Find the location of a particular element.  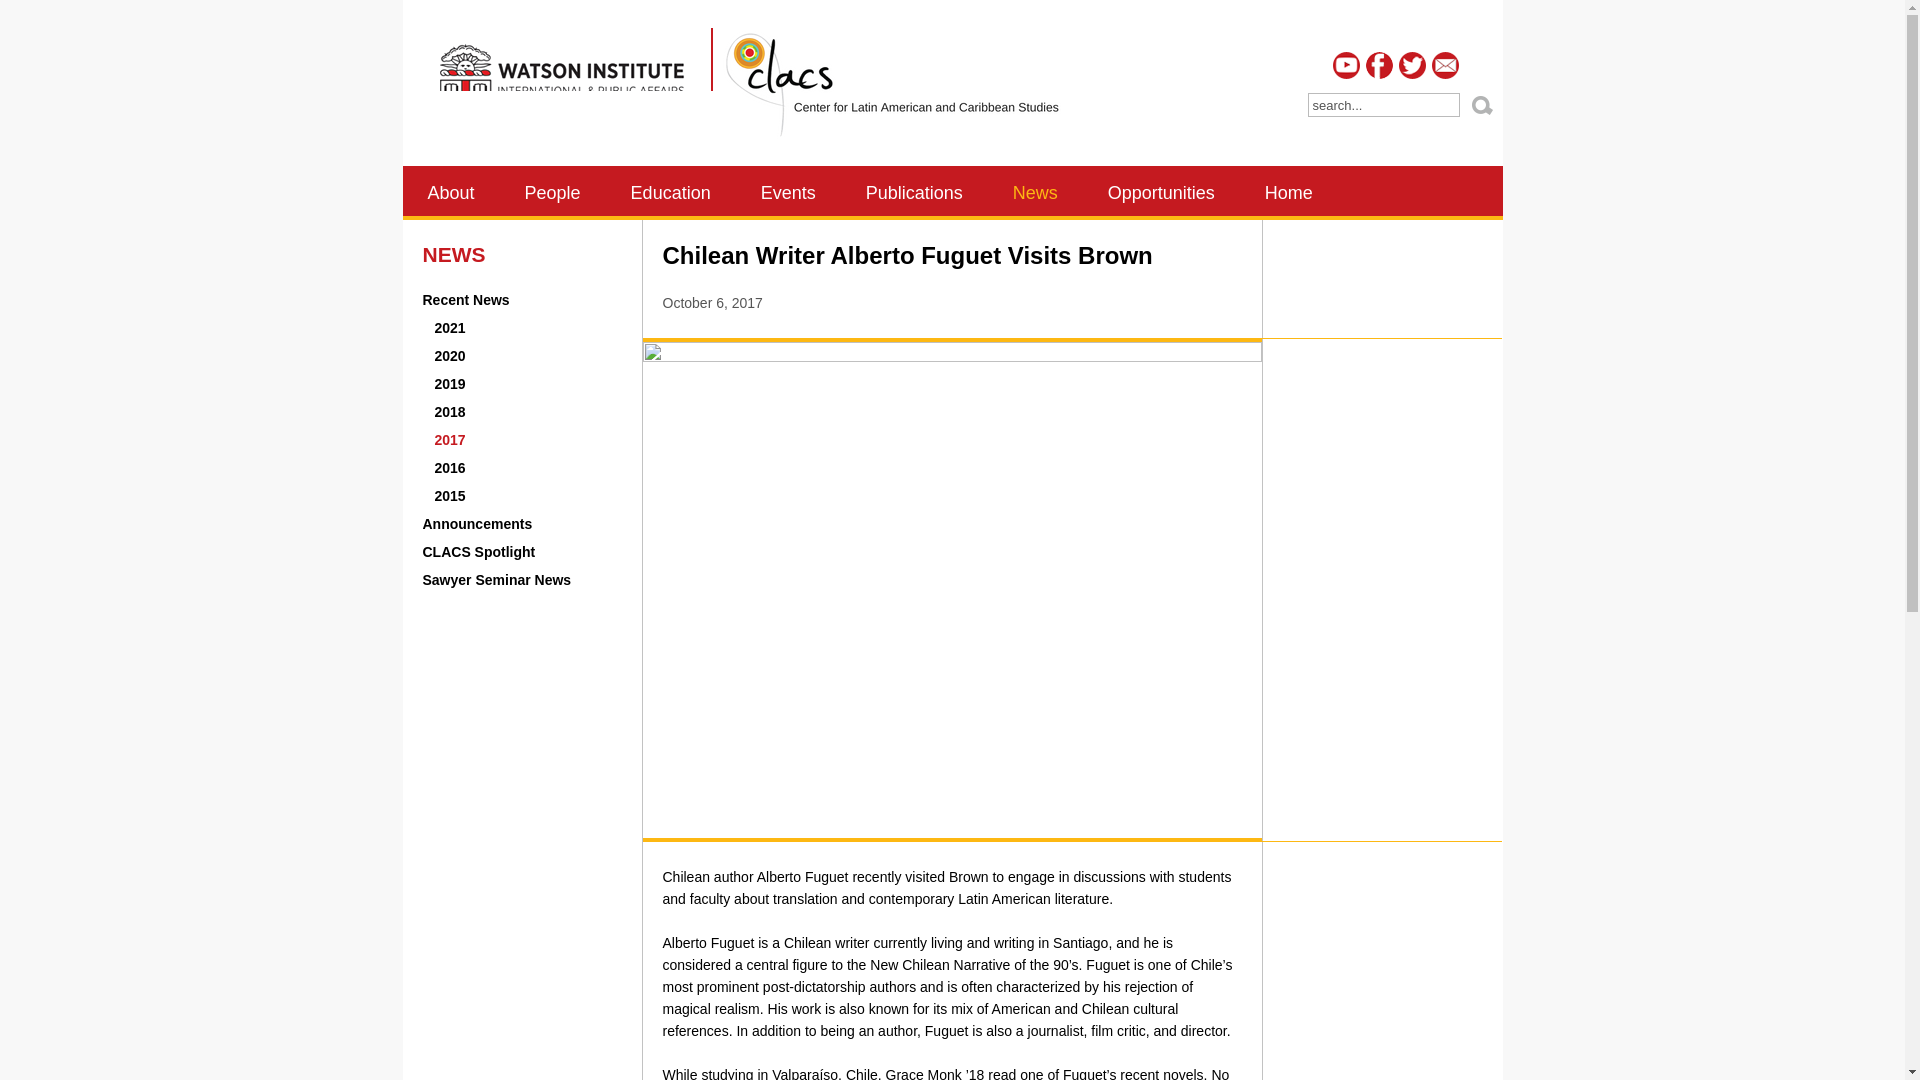

Events is located at coordinates (788, 191).